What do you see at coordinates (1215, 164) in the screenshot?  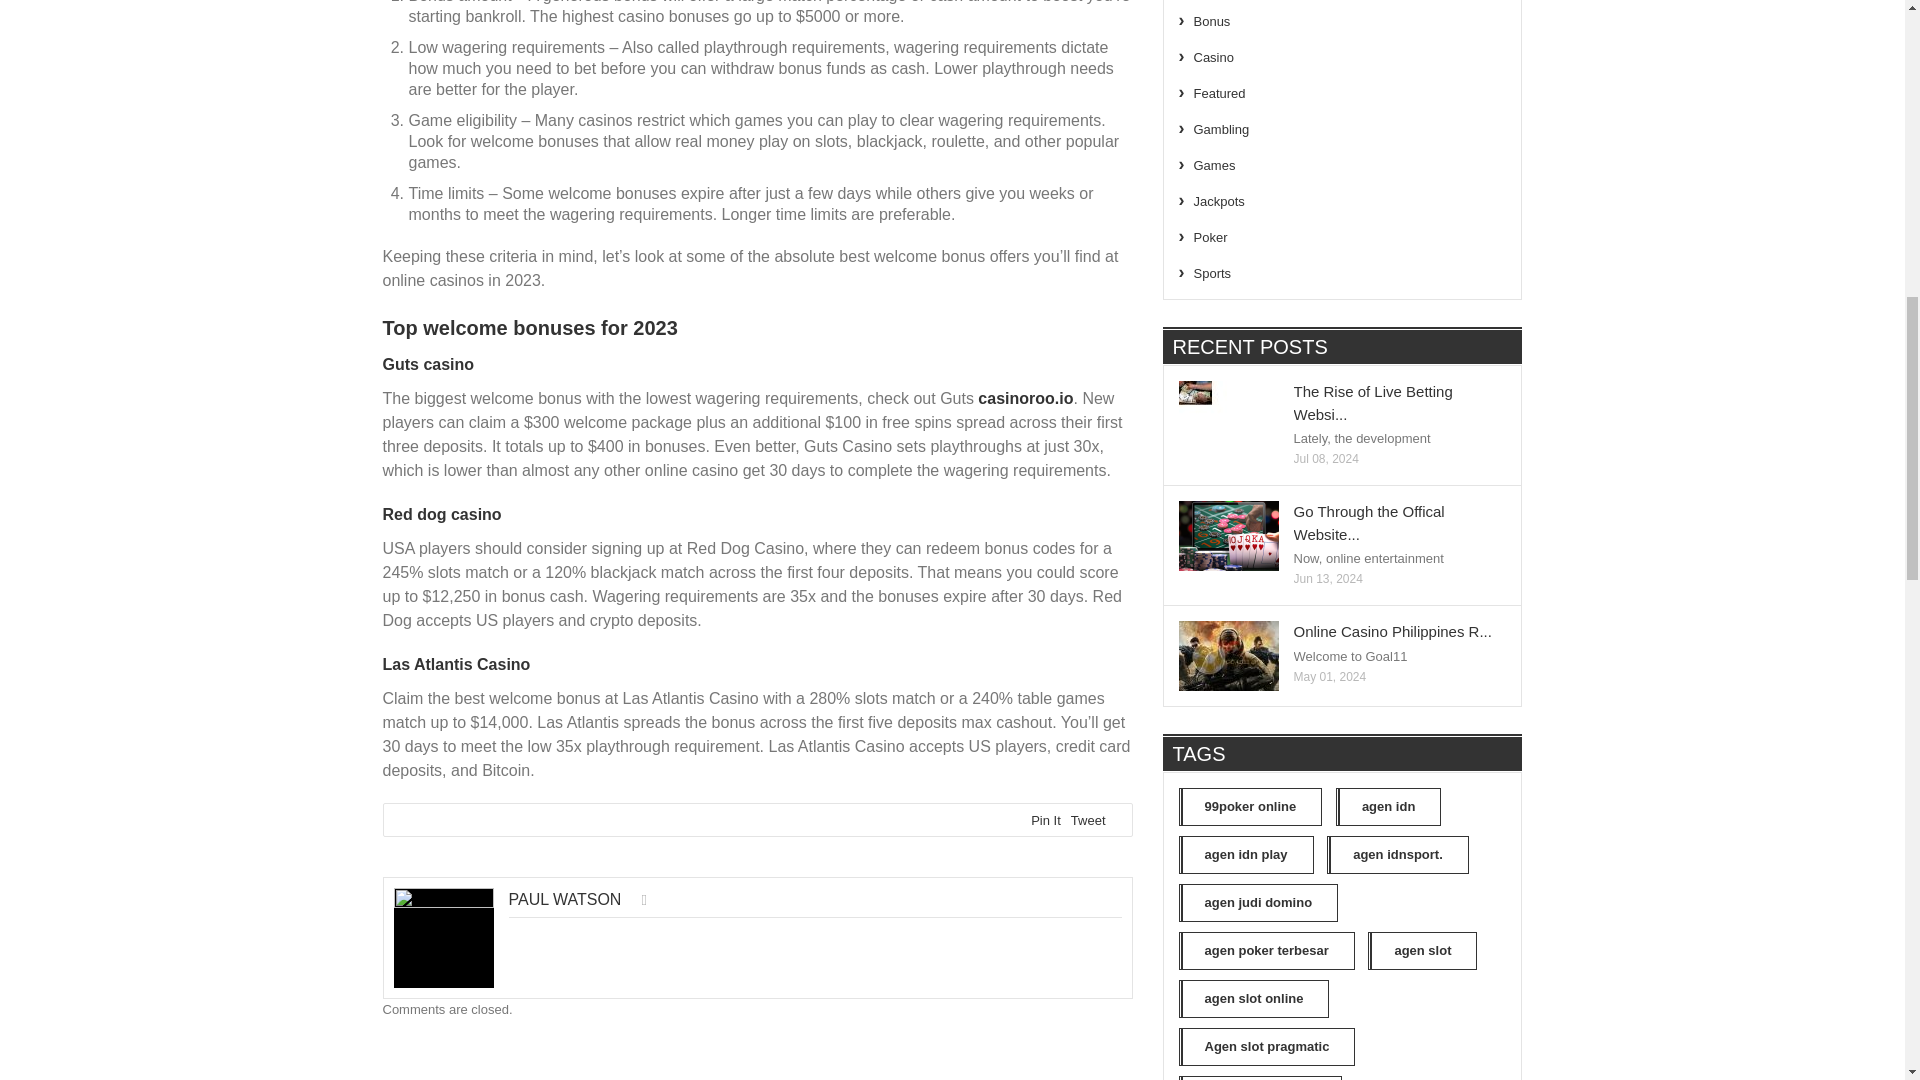 I see `Games` at bounding box center [1215, 164].